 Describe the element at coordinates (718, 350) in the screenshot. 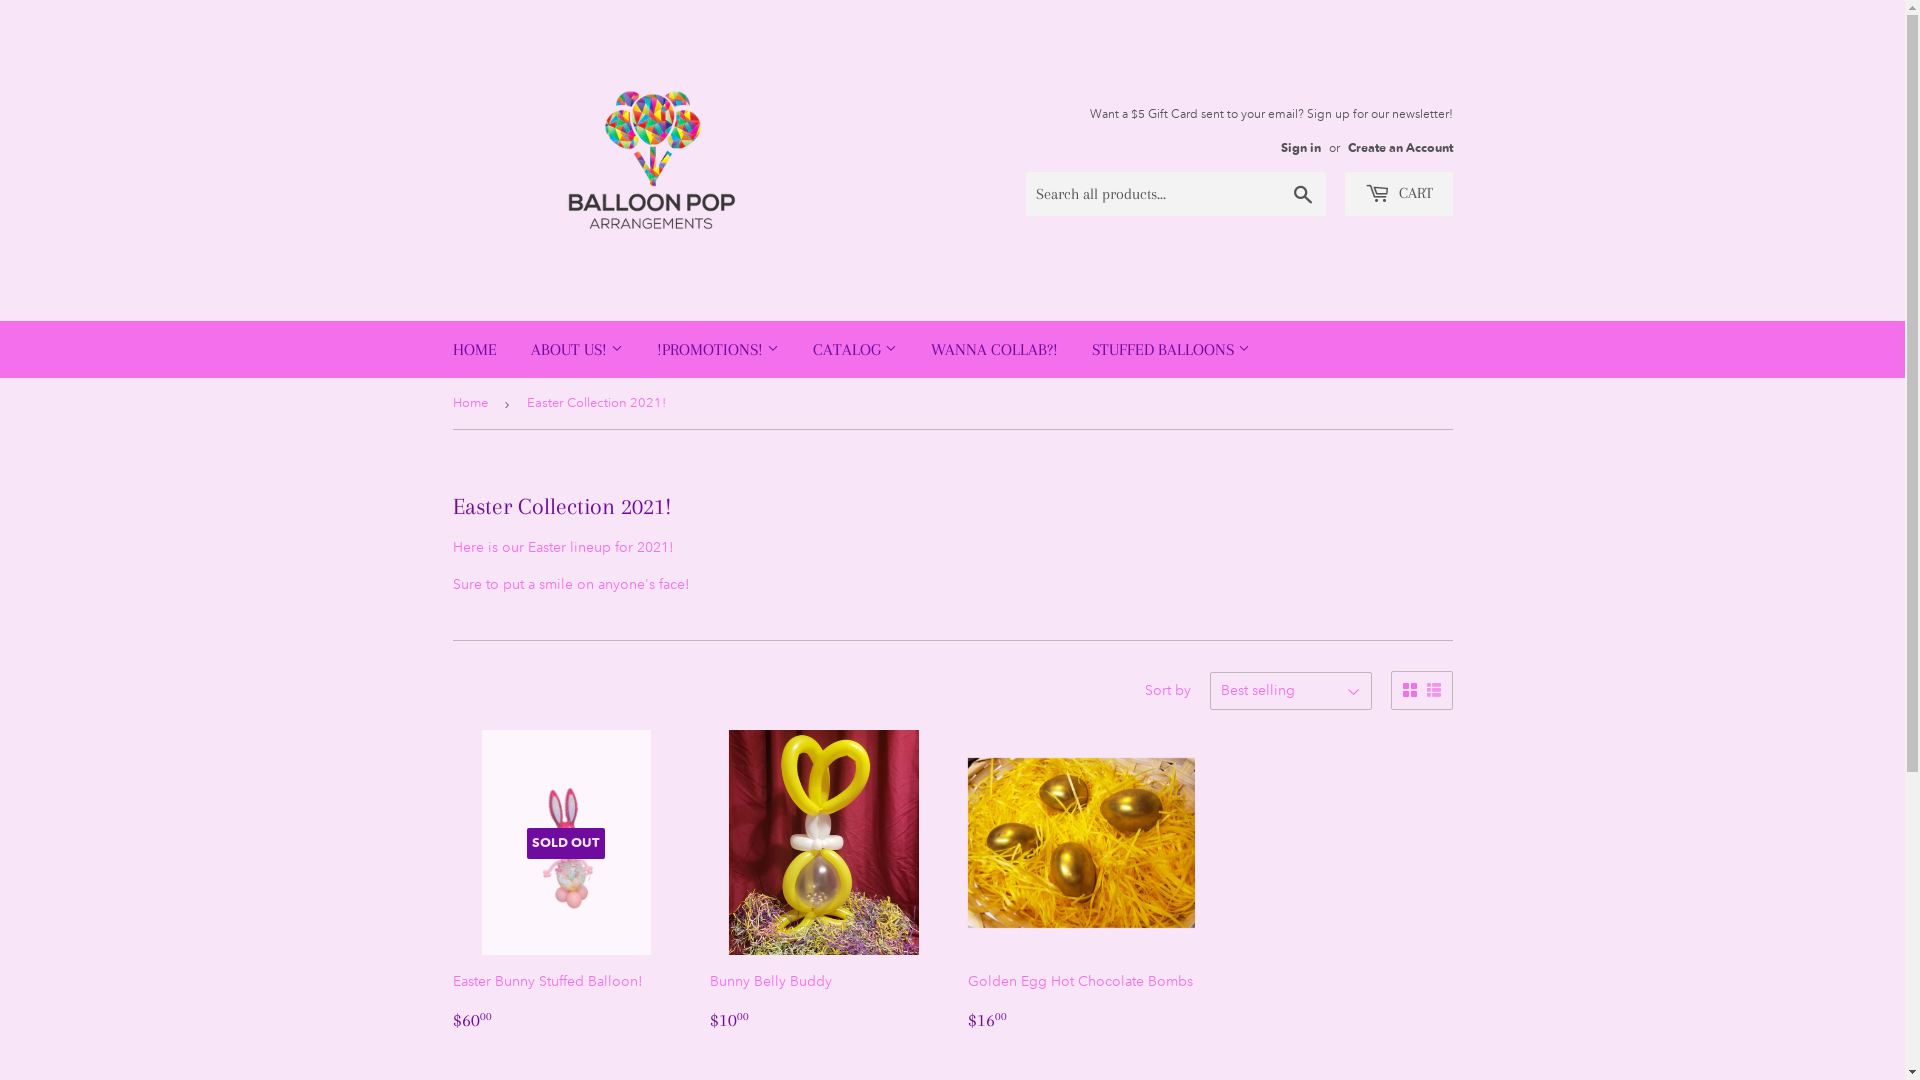

I see `!PROMOTIONS!` at that location.